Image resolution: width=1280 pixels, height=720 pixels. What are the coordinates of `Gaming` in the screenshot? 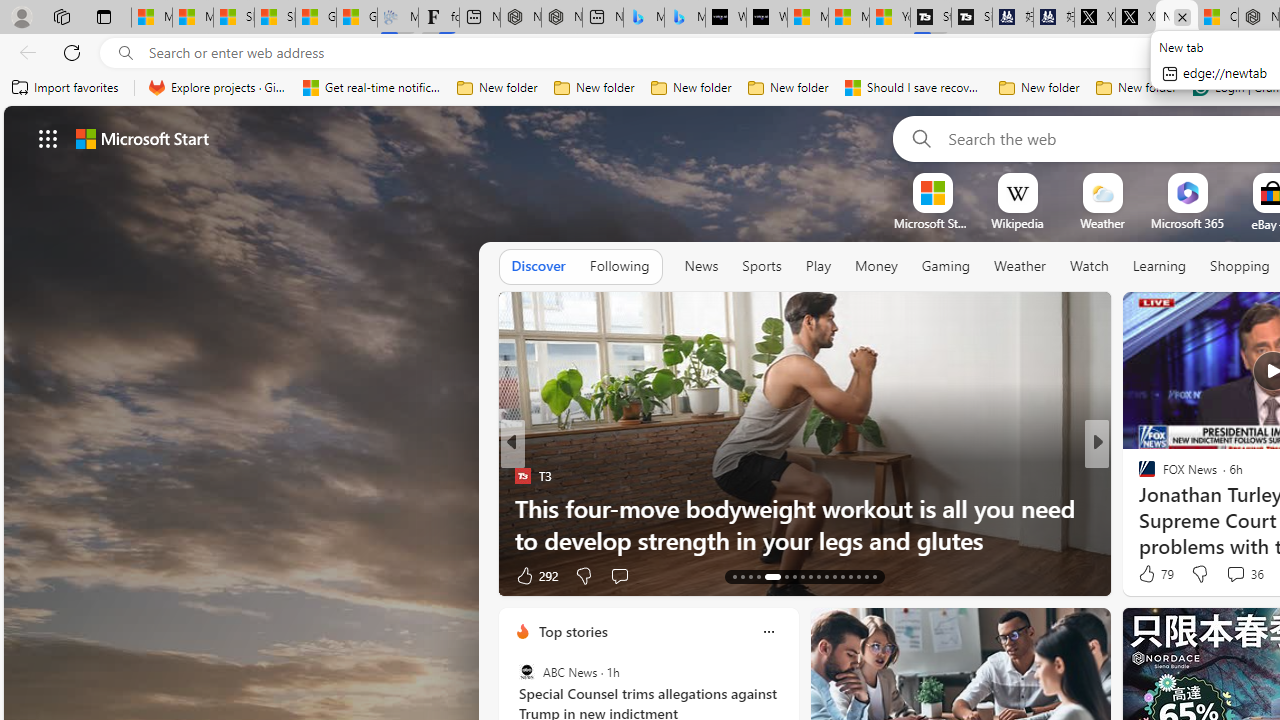 It's located at (946, 266).